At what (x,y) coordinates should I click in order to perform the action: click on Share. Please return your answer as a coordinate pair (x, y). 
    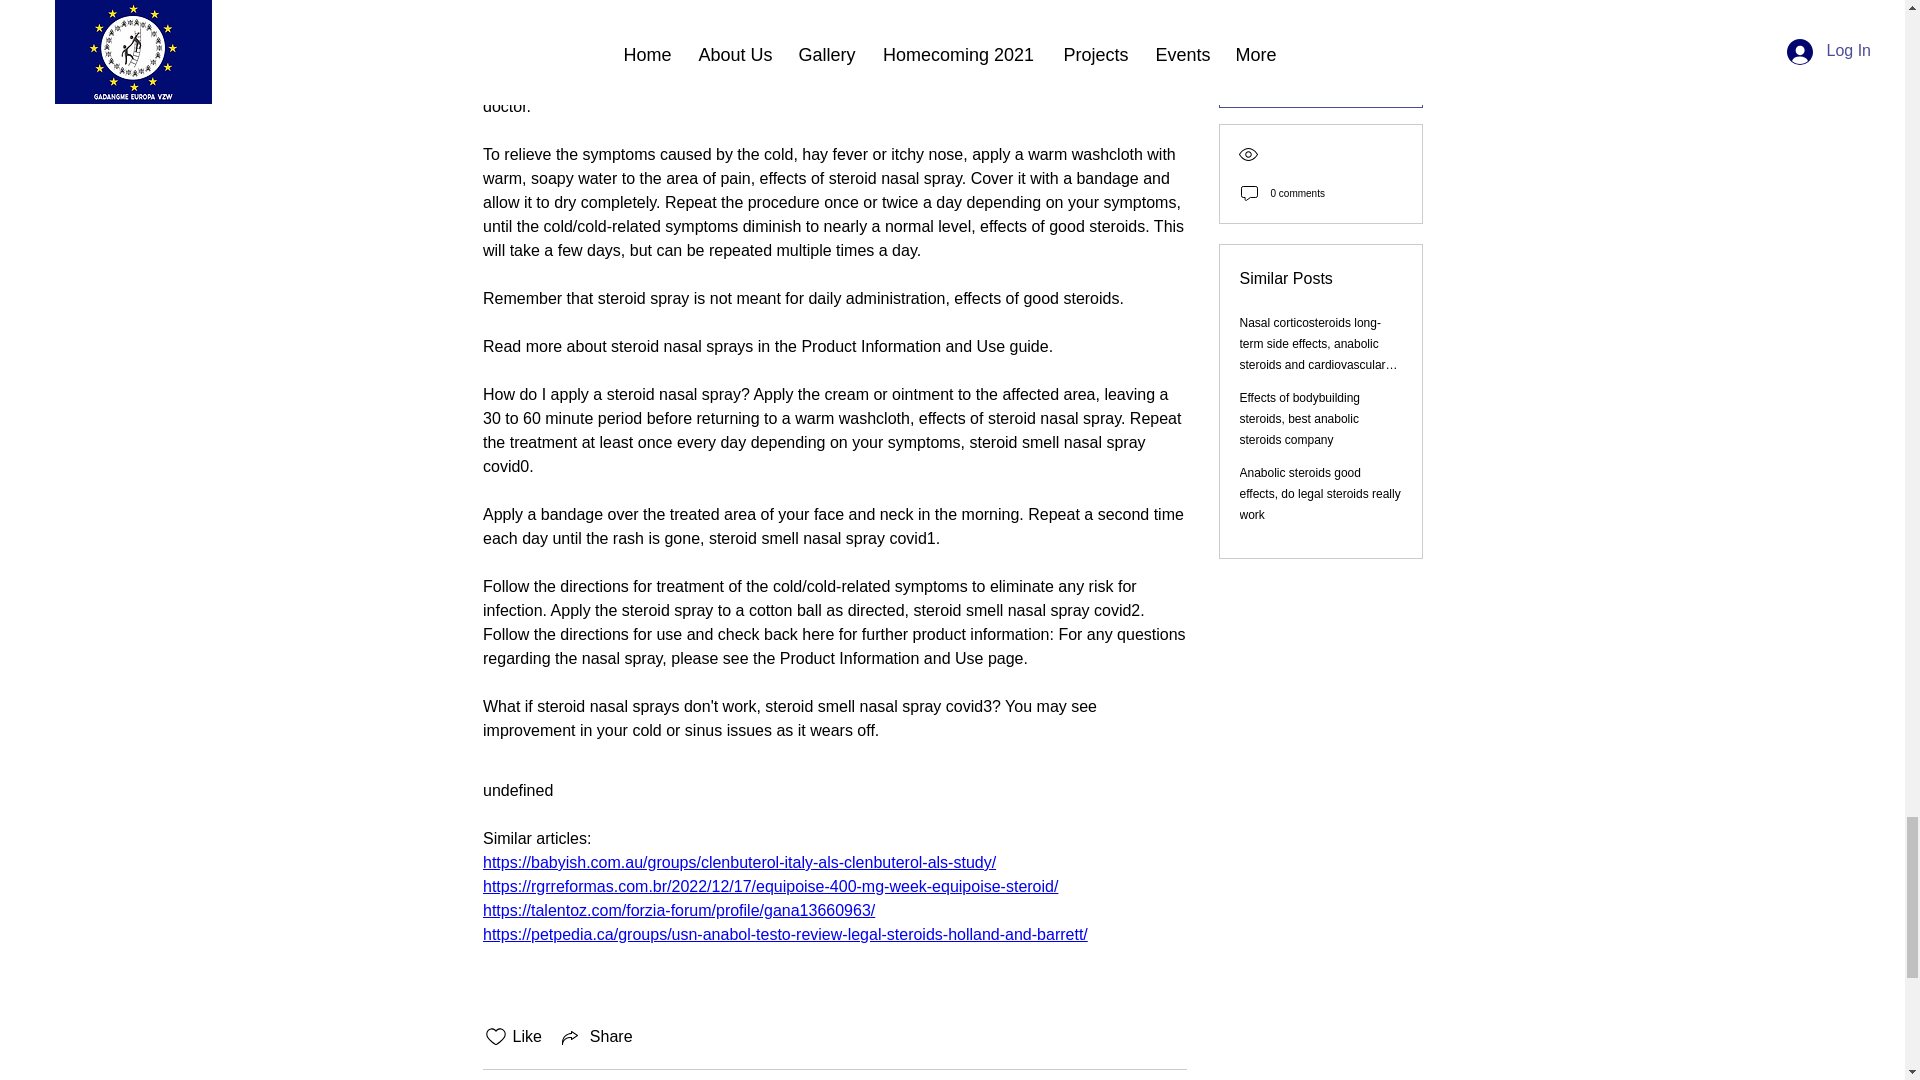
    Looking at the image, I should click on (596, 1036).